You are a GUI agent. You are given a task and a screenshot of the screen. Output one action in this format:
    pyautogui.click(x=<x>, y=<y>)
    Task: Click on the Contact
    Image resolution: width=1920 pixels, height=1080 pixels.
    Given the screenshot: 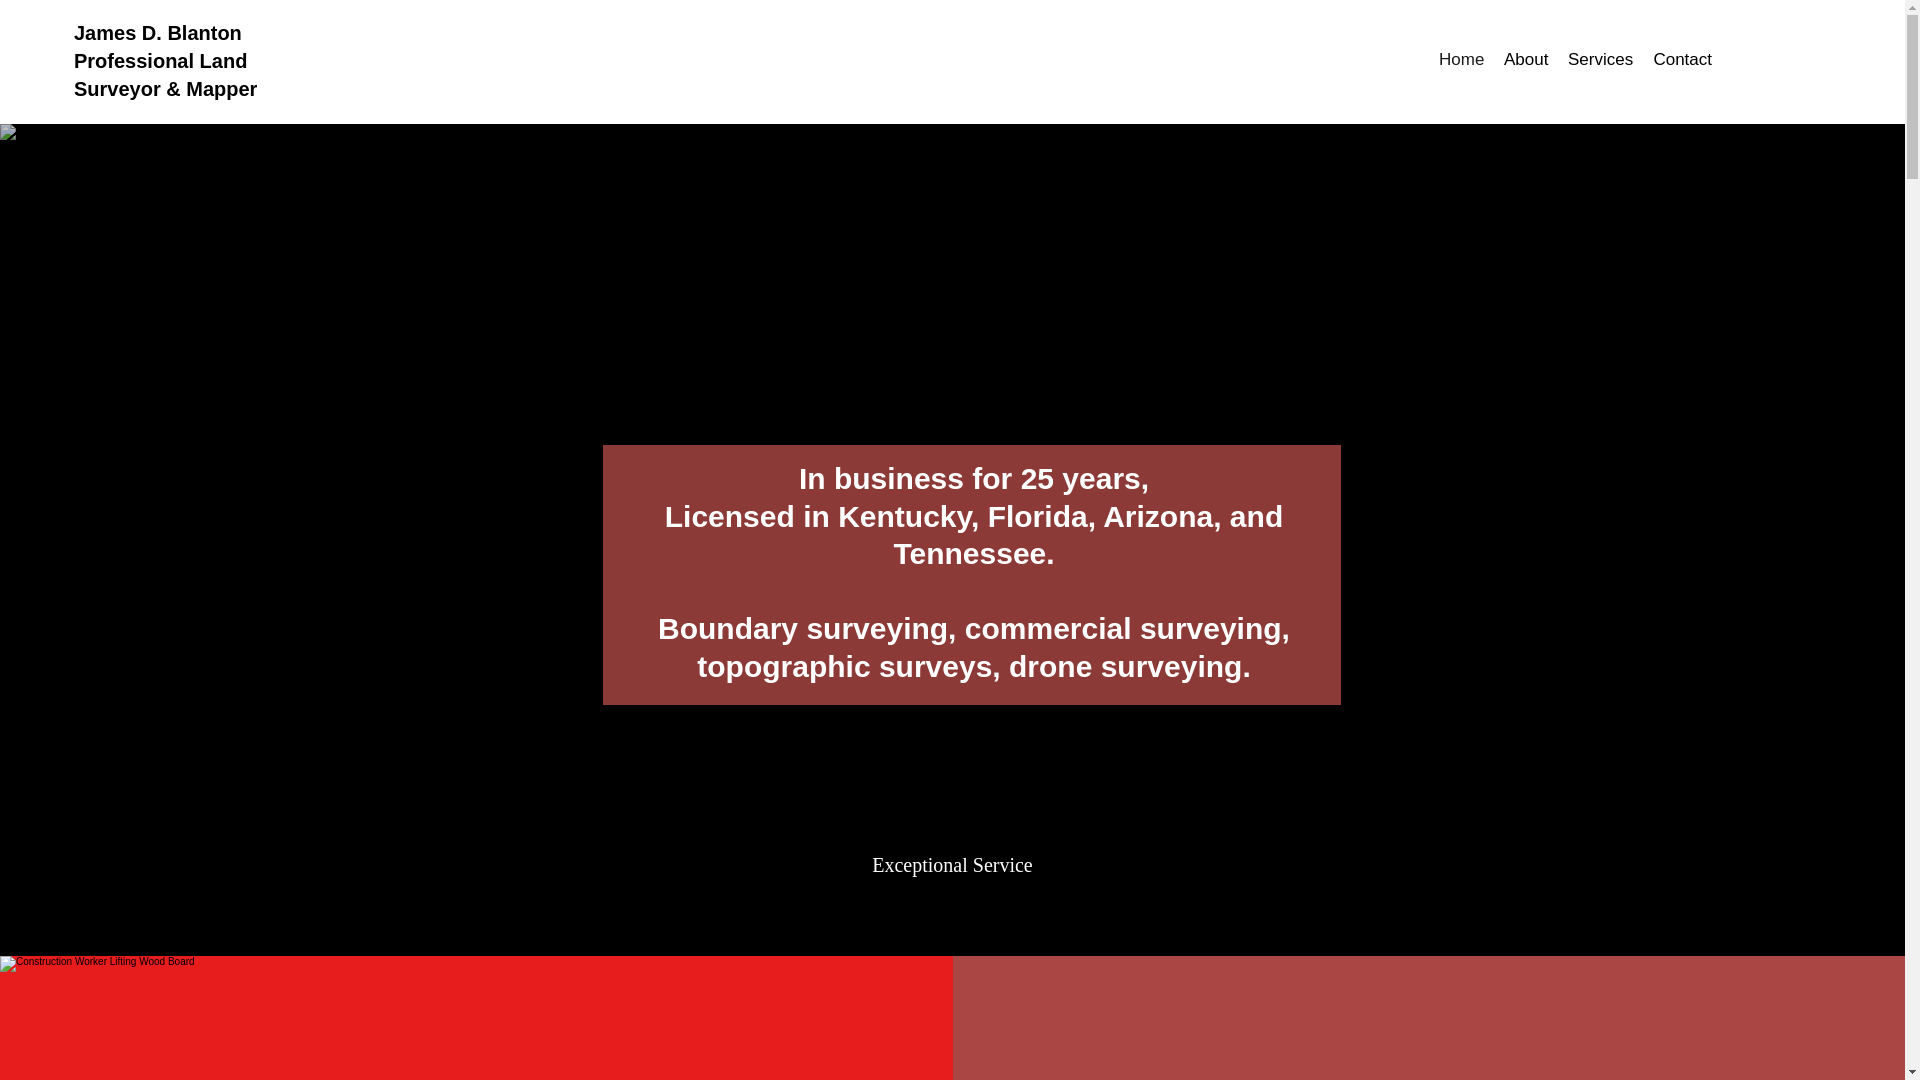 What is the action you would take?
    pyautogui.click(x=1682, y=60)
    